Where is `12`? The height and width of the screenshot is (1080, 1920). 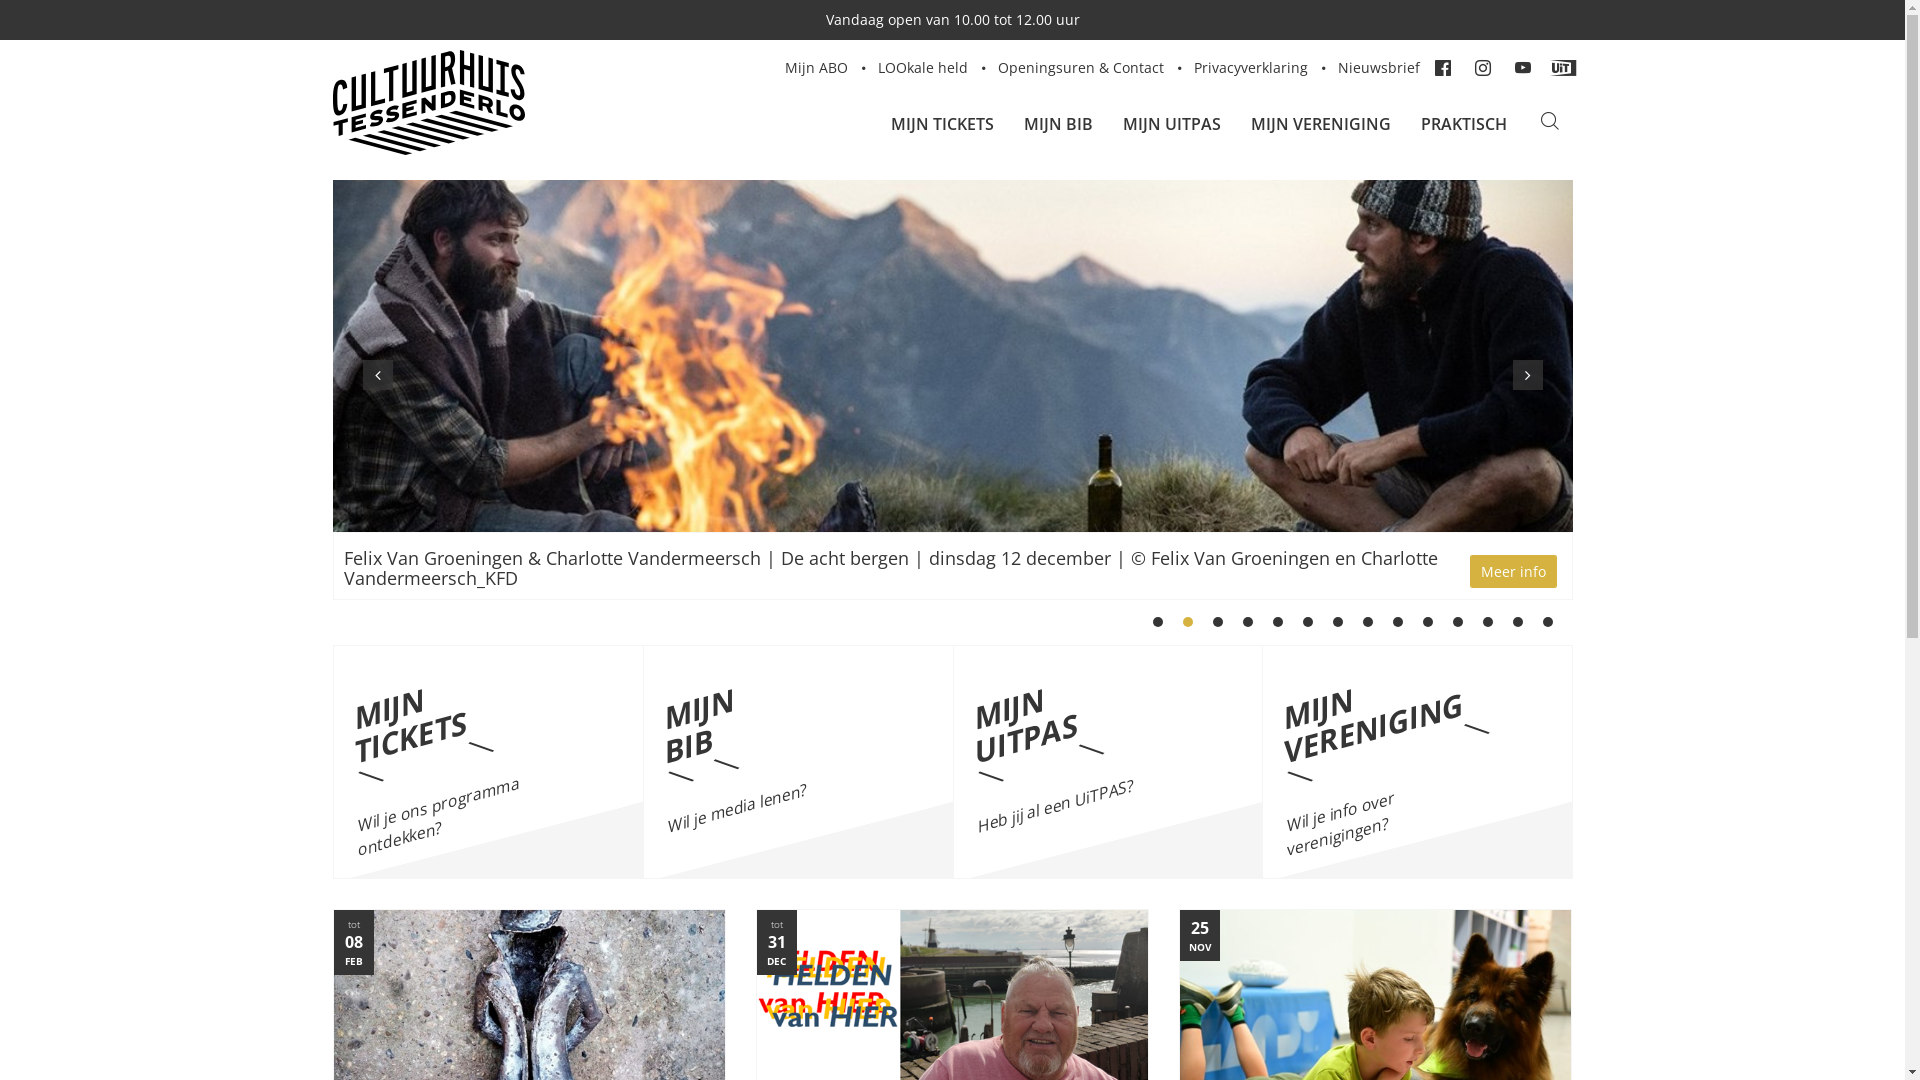
12 is located at coordinates (1487, 622).